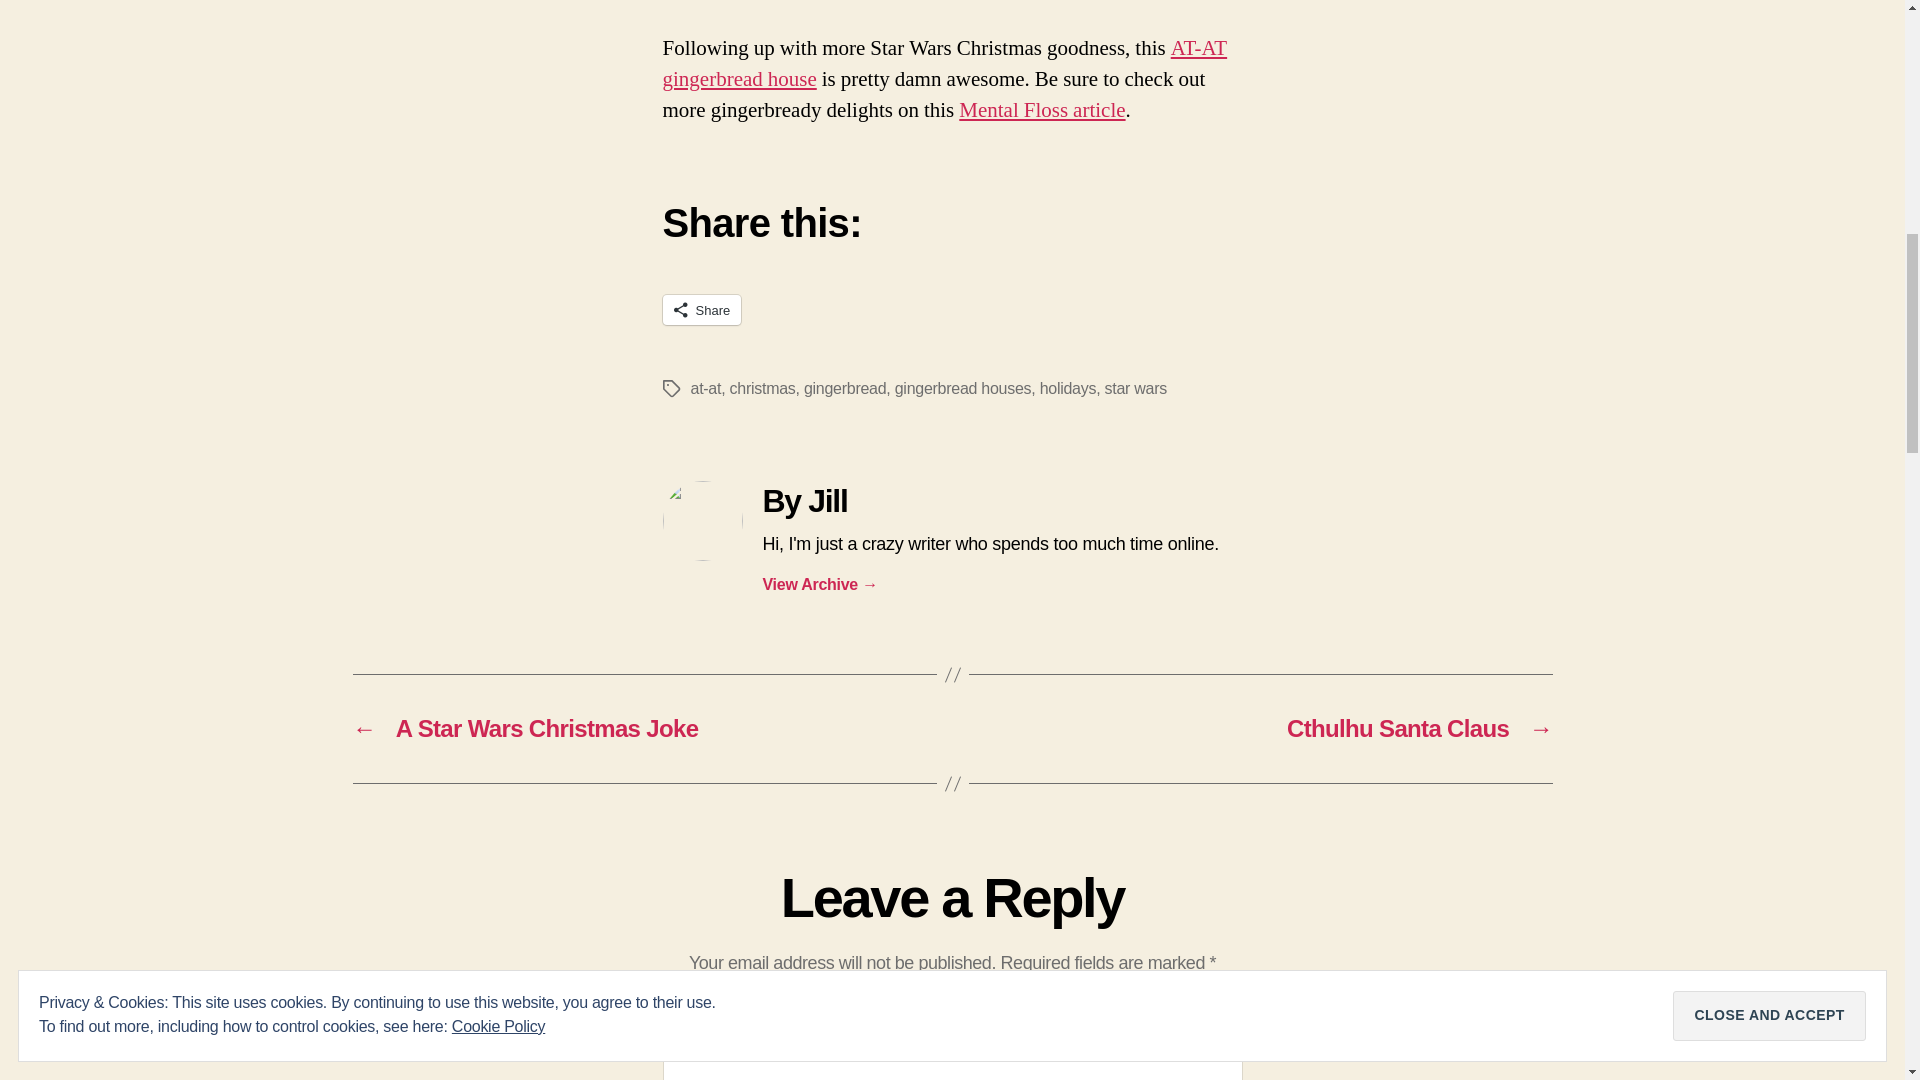 The image size is (1920, 1080). I want to click on AT-AT gingerbread house, so click(944, 63).